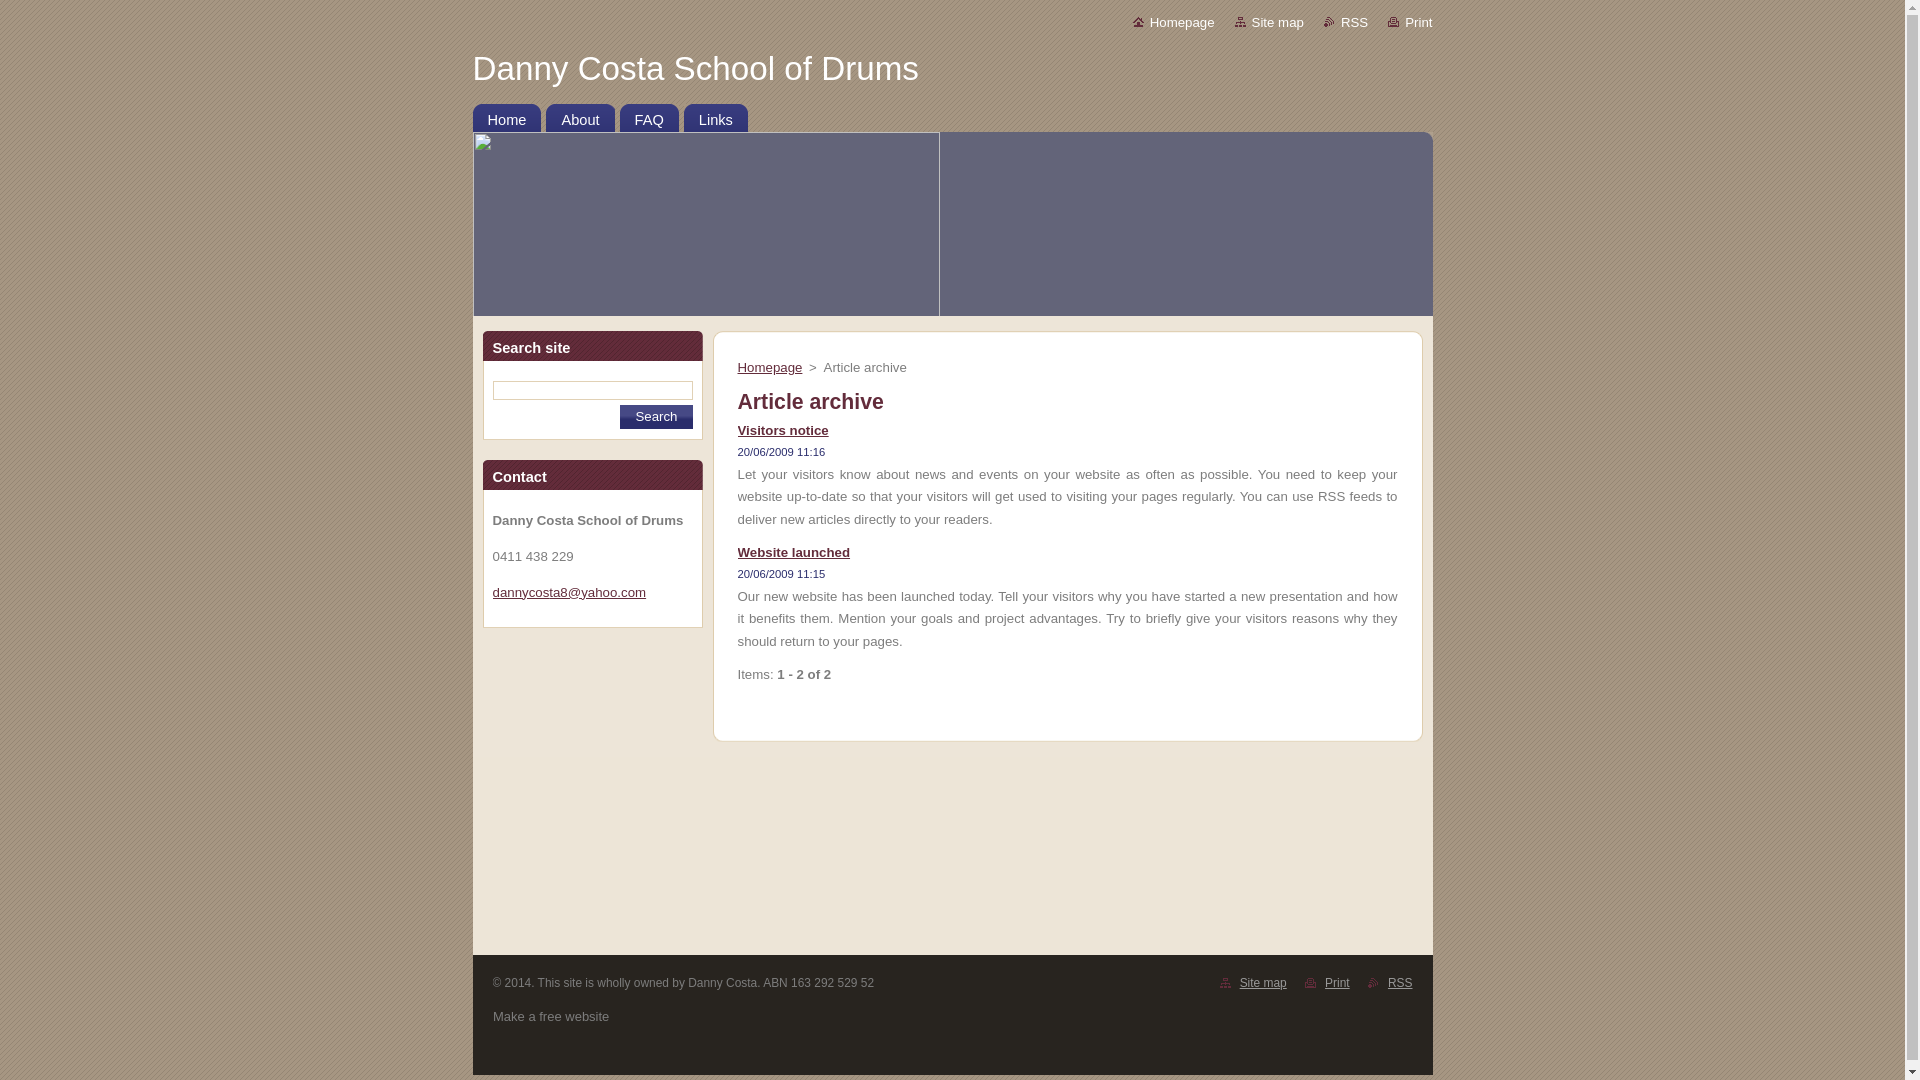 Image resolution: width=1920 pixels, height=1080 pixels. I want to click on Print, so click(1410, 22).